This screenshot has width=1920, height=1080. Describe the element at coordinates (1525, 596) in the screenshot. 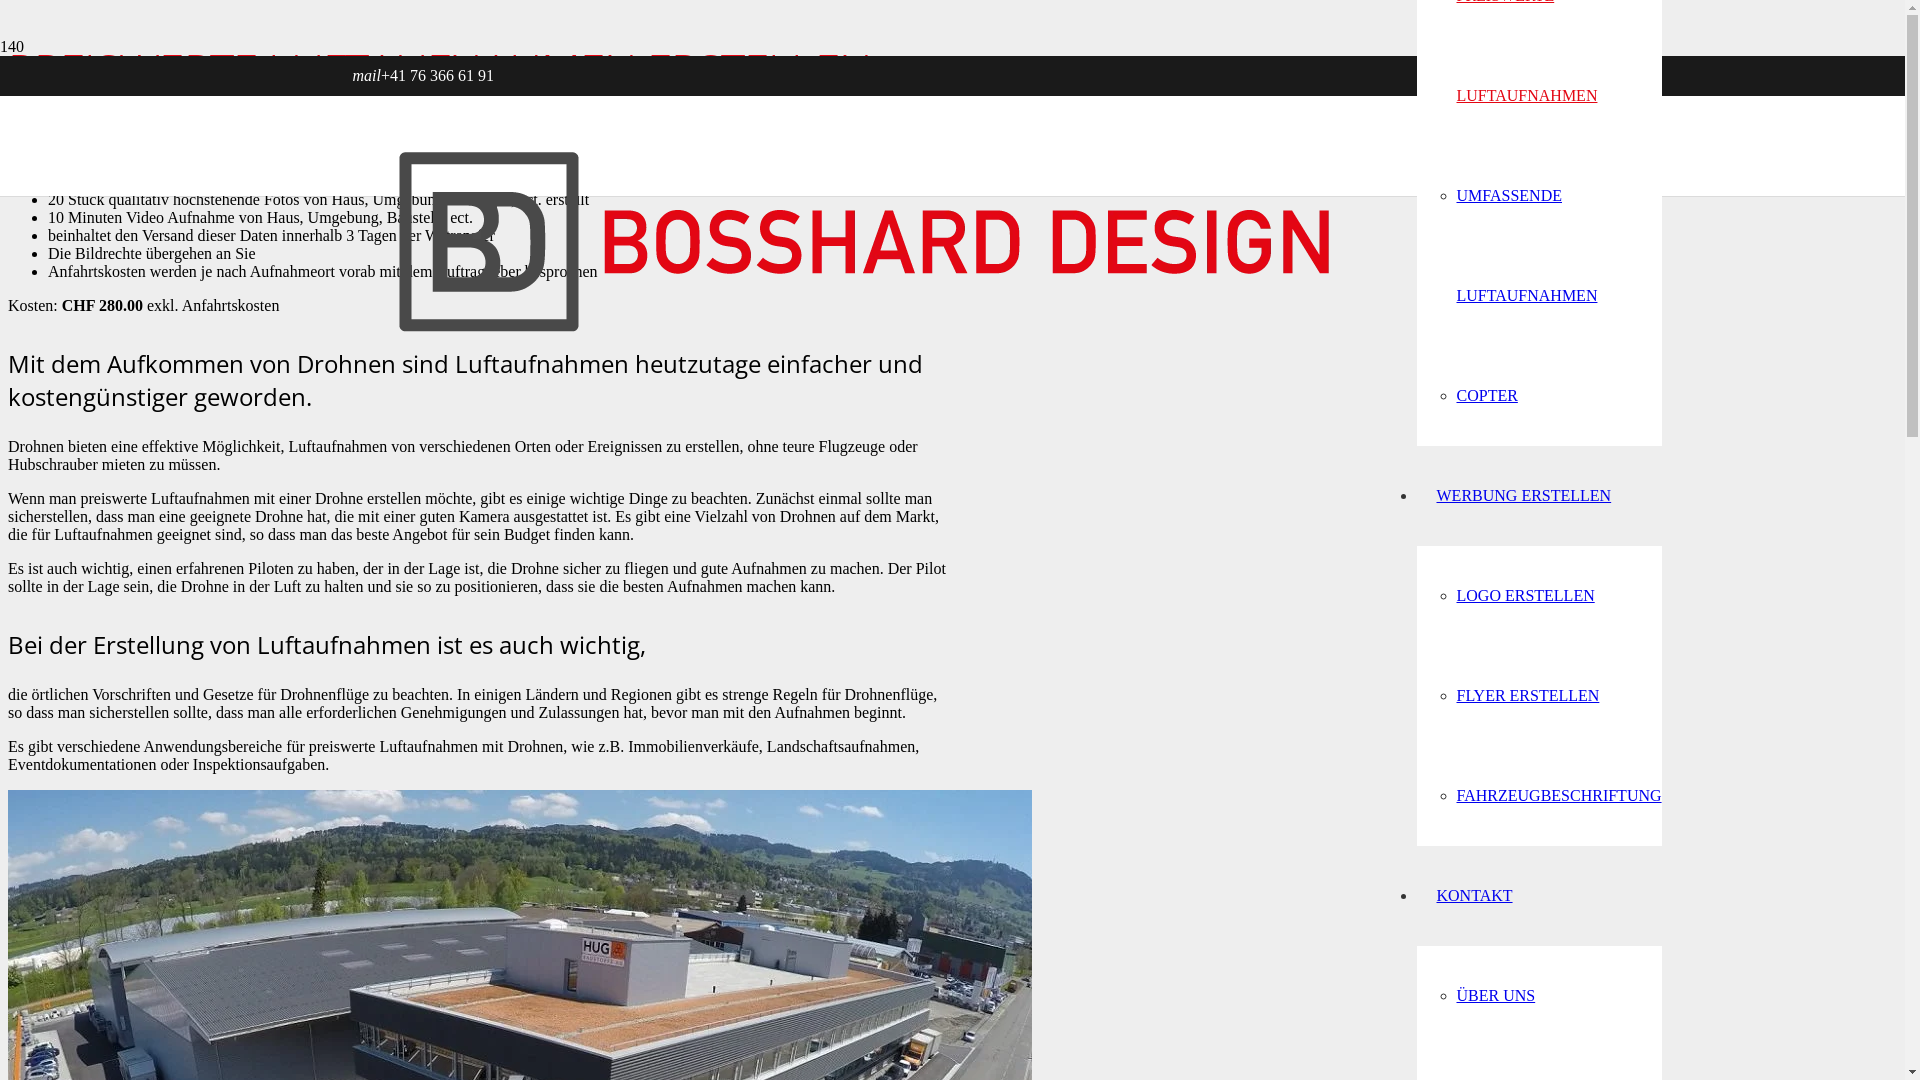

I see `LOGO ERSTELLEN` at that location.